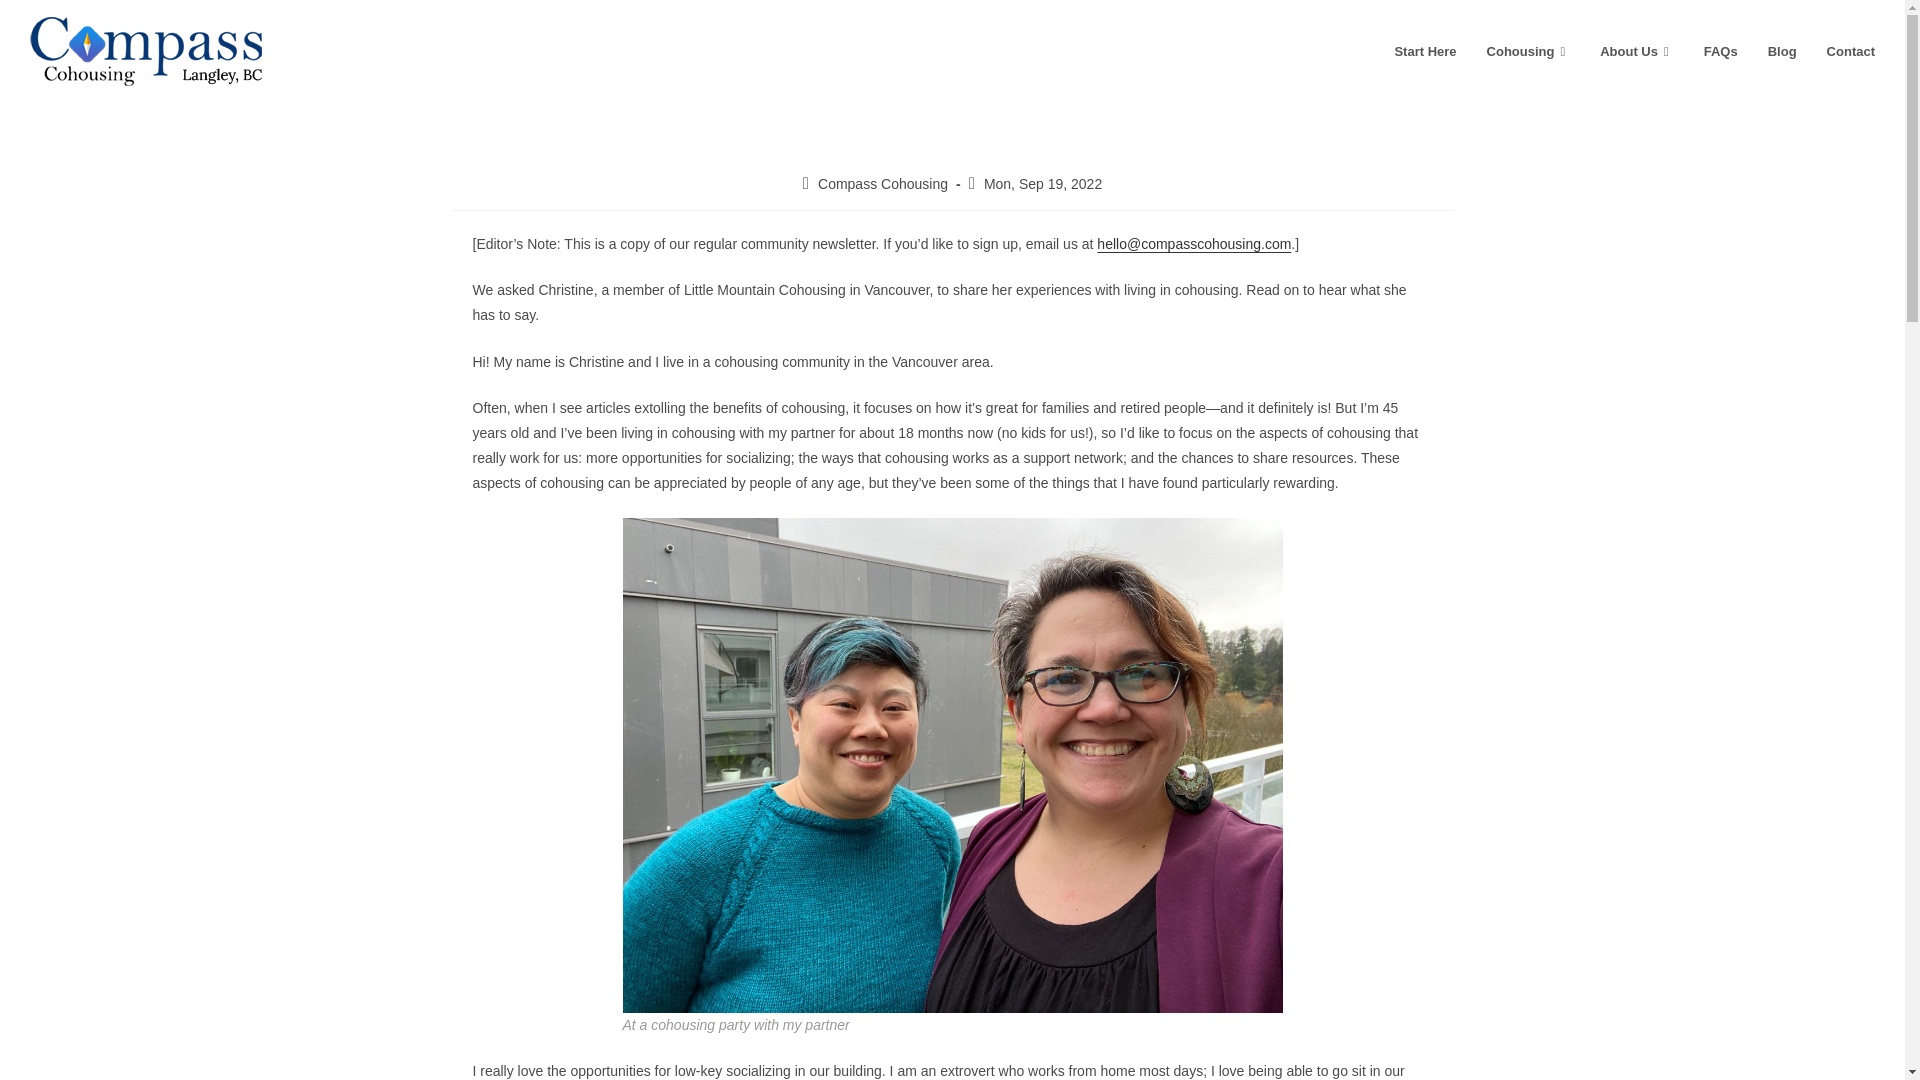 This screenshot has height=1080, width=1920. What do you see at coordinates (882, 184) in the screenshot?
I see `Posts by Compass Cohousing` at bounding box center [882, 184].